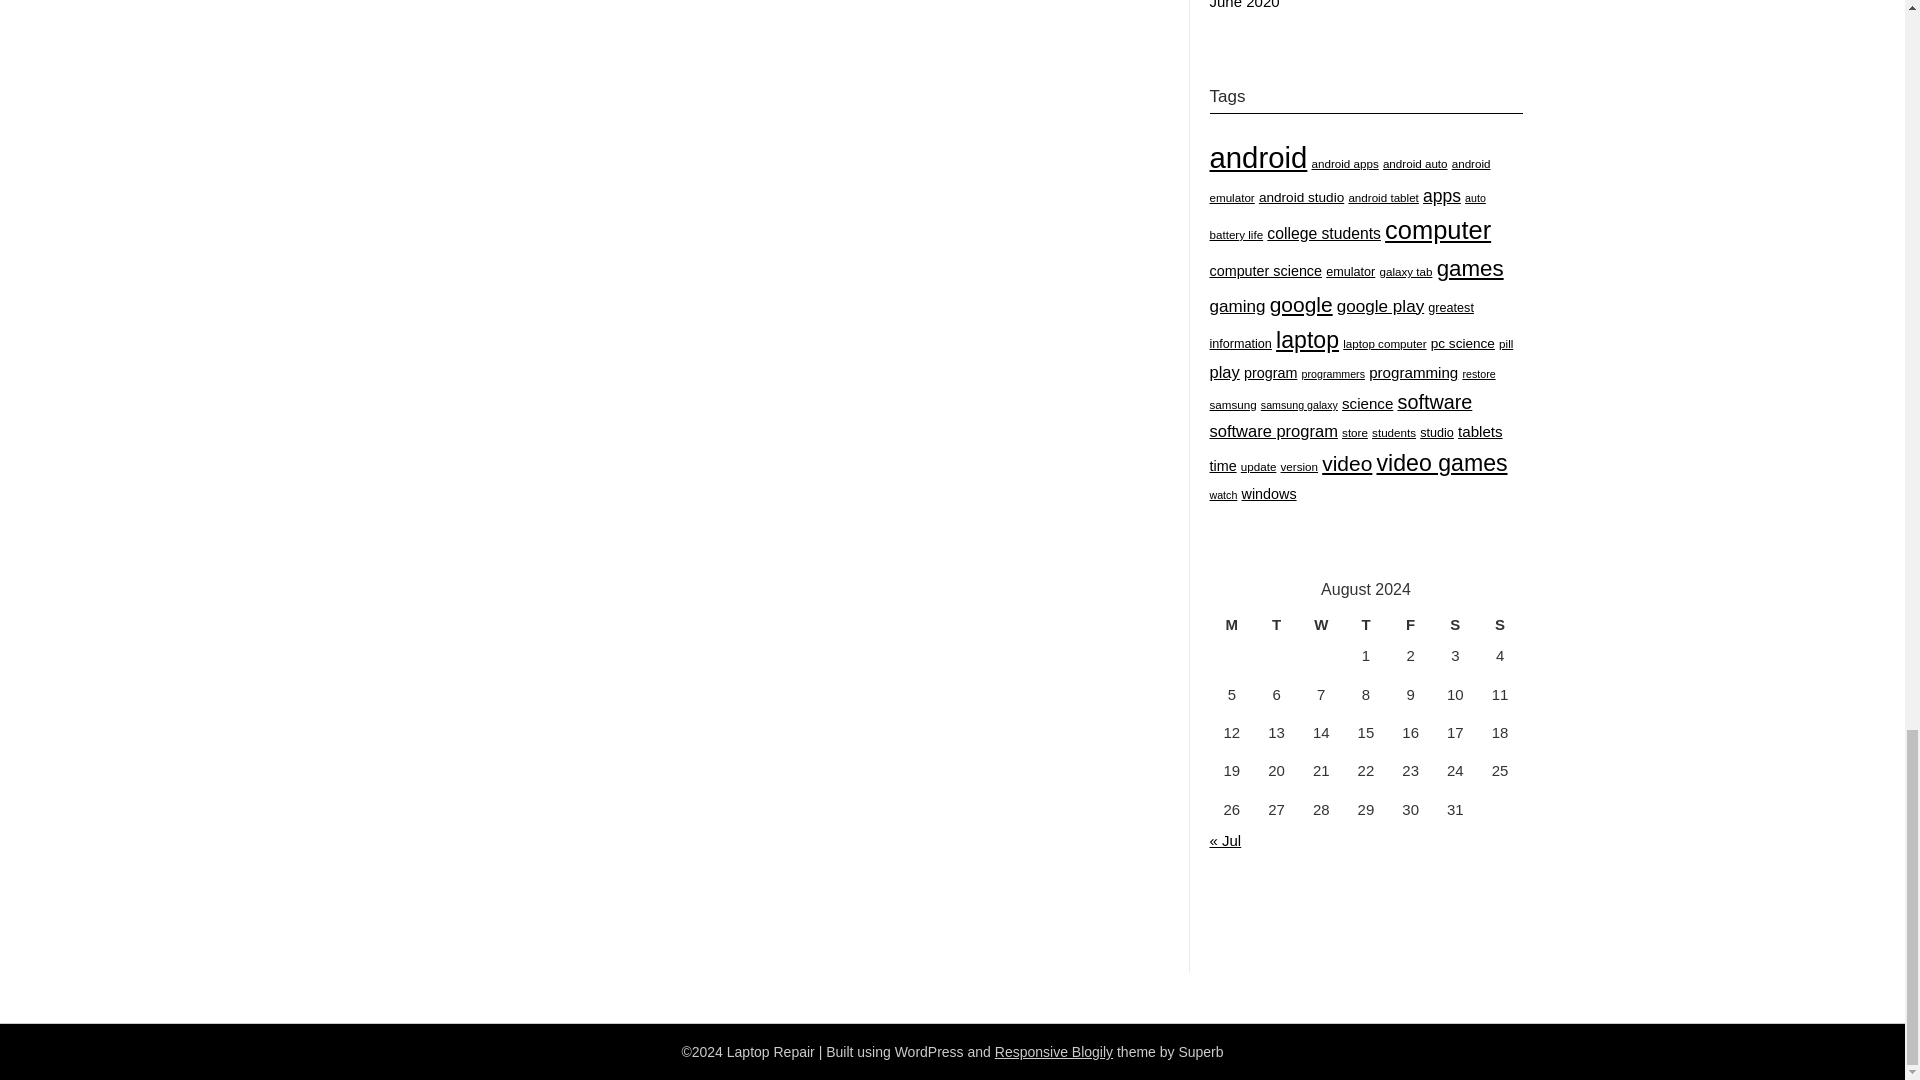  What do you see at coordinates (1455, 625) in the screenshot?
I see `Saturday` at bounding box center [1455, 625].